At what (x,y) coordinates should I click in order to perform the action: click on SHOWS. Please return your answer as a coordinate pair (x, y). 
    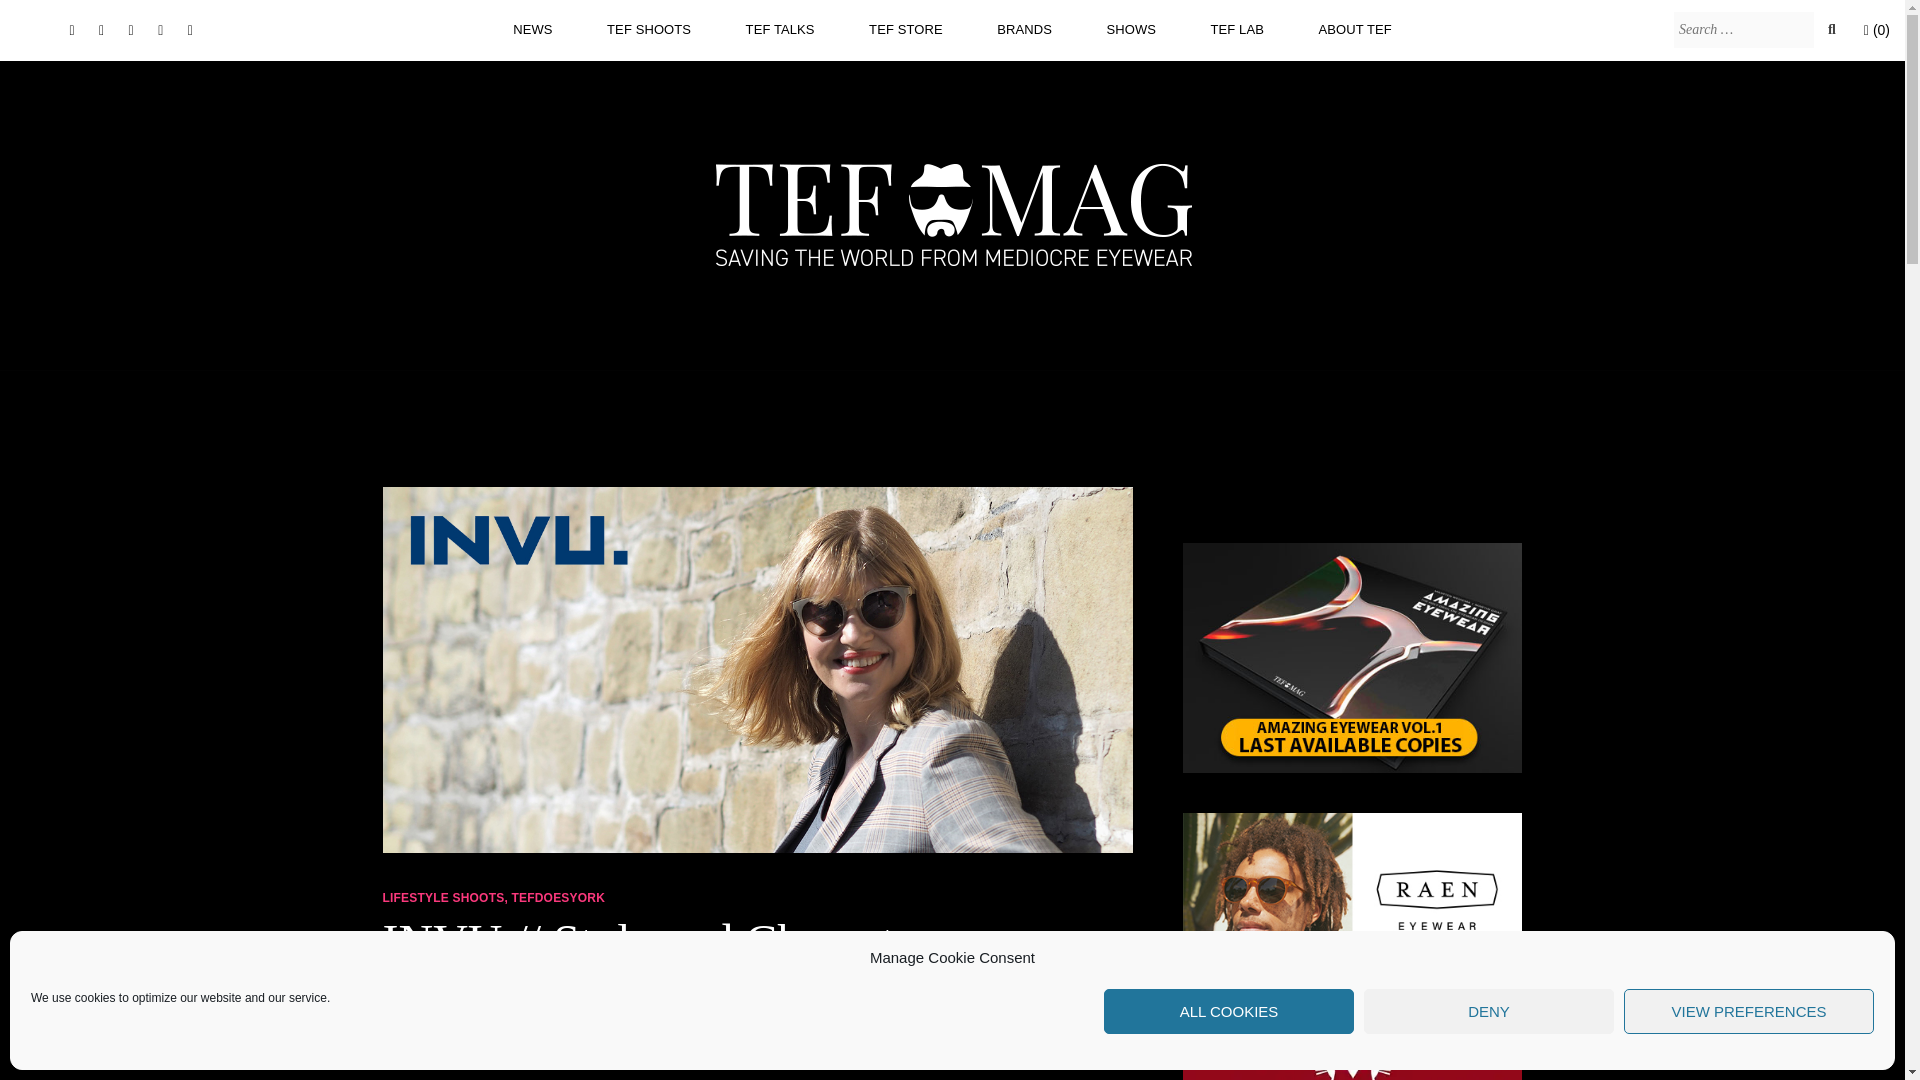
    Looking at the image, I should click on (1130, 29).